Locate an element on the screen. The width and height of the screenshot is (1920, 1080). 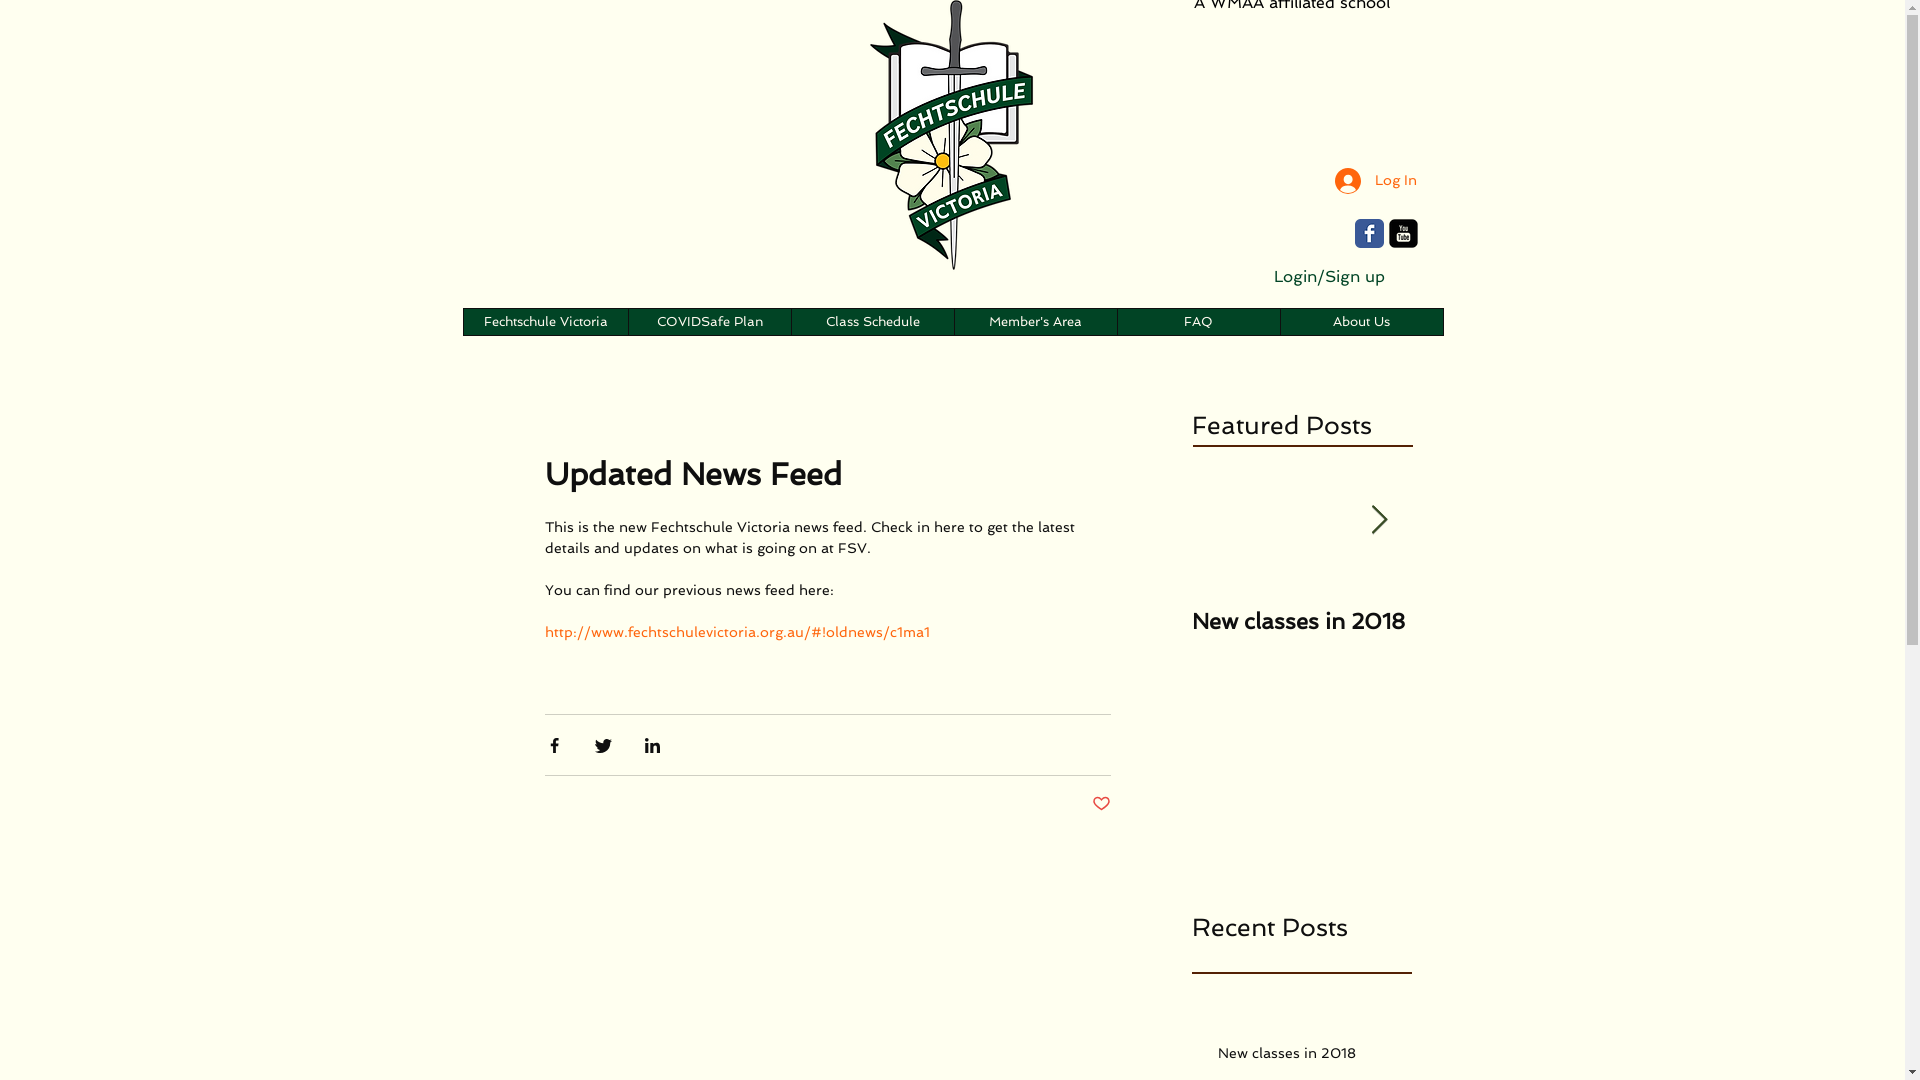
FAQ is located at coordinates (1198, 322).